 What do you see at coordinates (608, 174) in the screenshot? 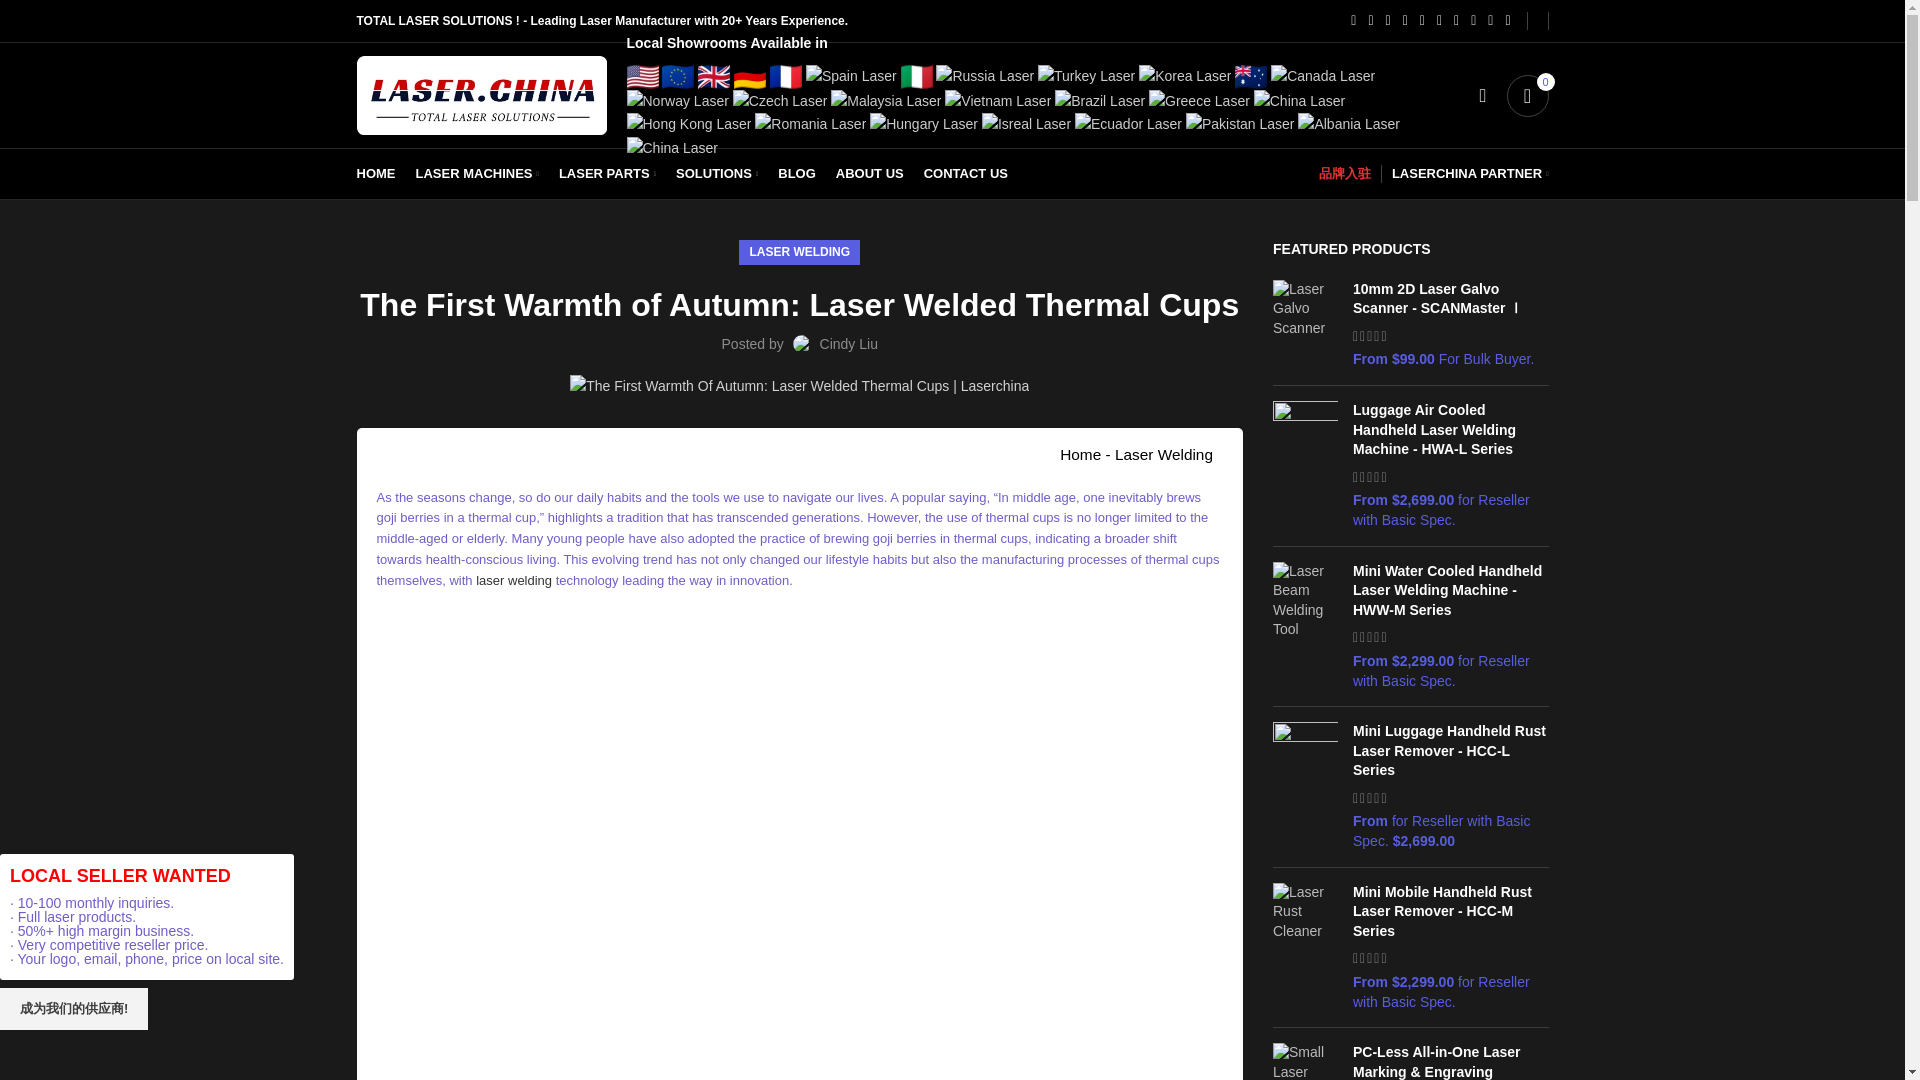
I see `LASER PARTS` at bounding box center [608, 174].